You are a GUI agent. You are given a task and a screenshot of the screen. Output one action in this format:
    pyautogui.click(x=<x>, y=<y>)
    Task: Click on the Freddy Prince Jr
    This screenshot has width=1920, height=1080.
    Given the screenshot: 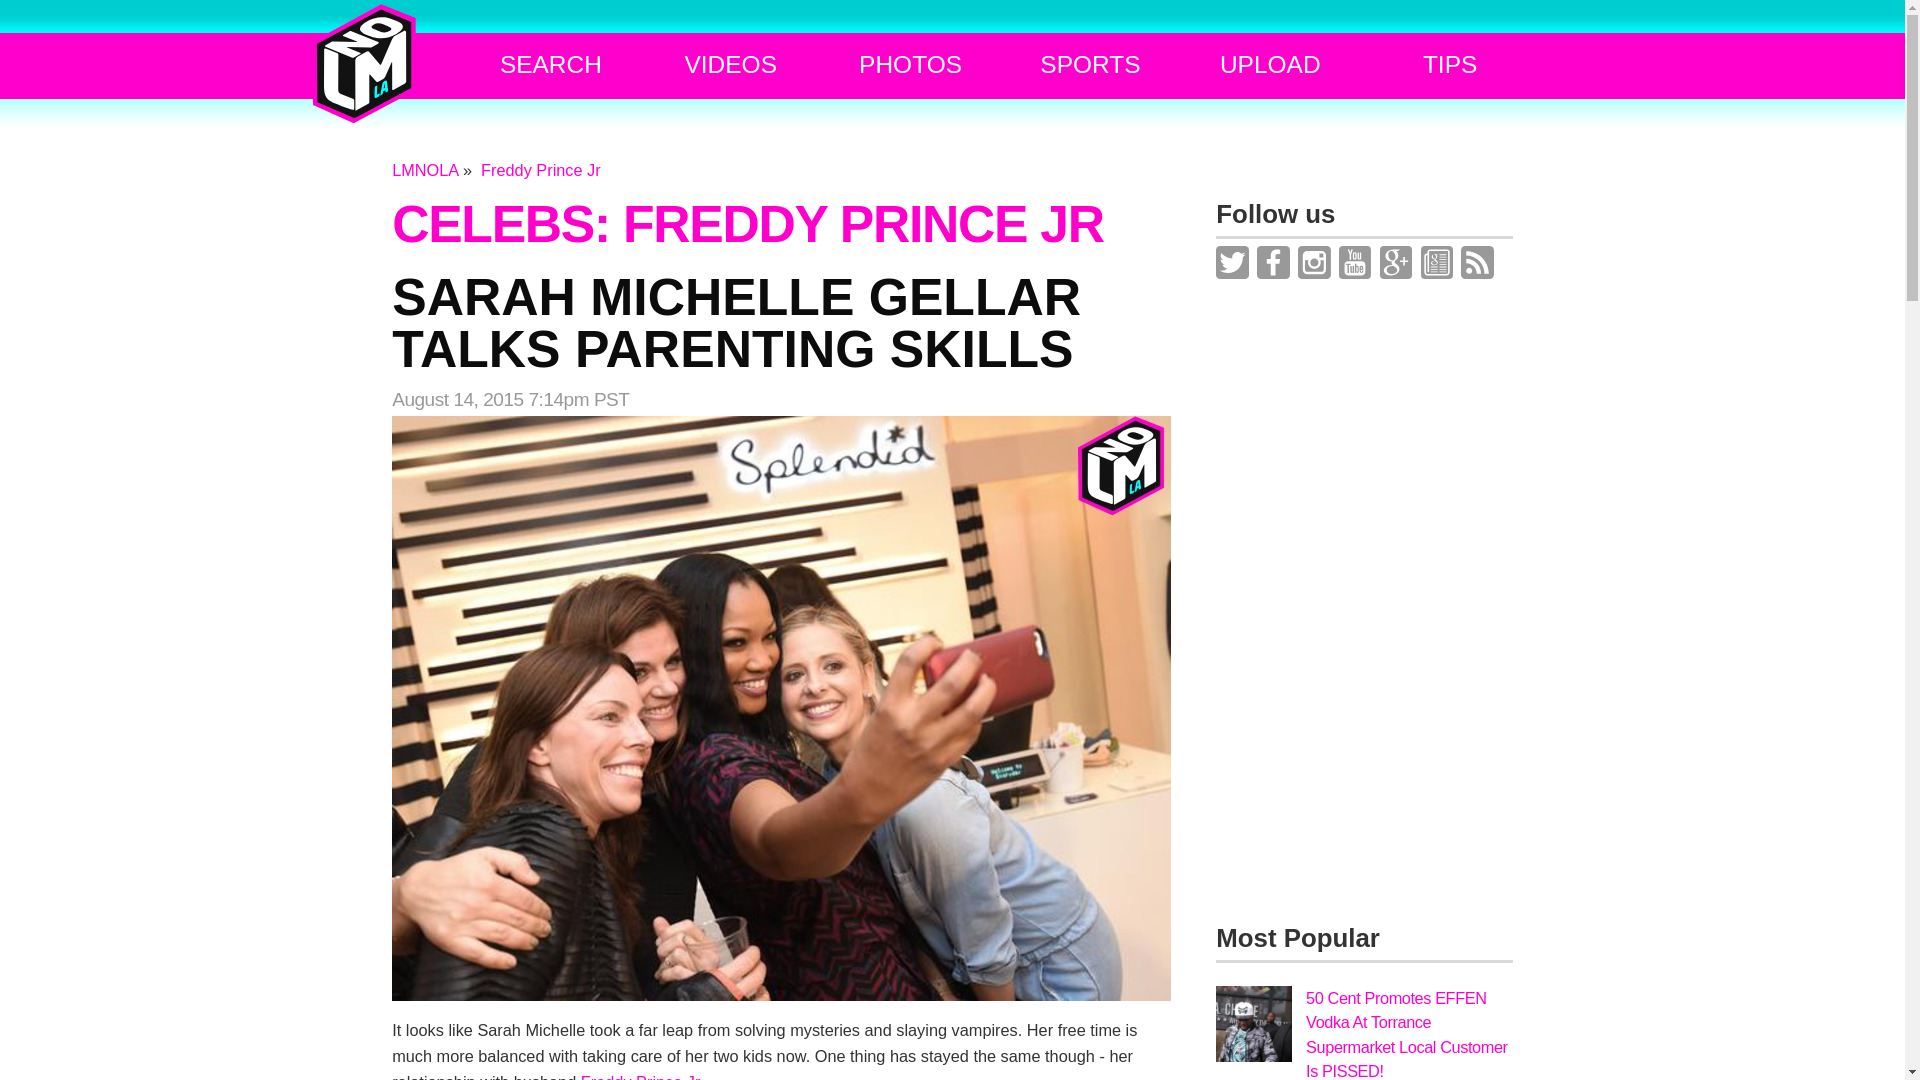 What is the action you would take?
    pyautogui.click(x=640, y=1076)
    